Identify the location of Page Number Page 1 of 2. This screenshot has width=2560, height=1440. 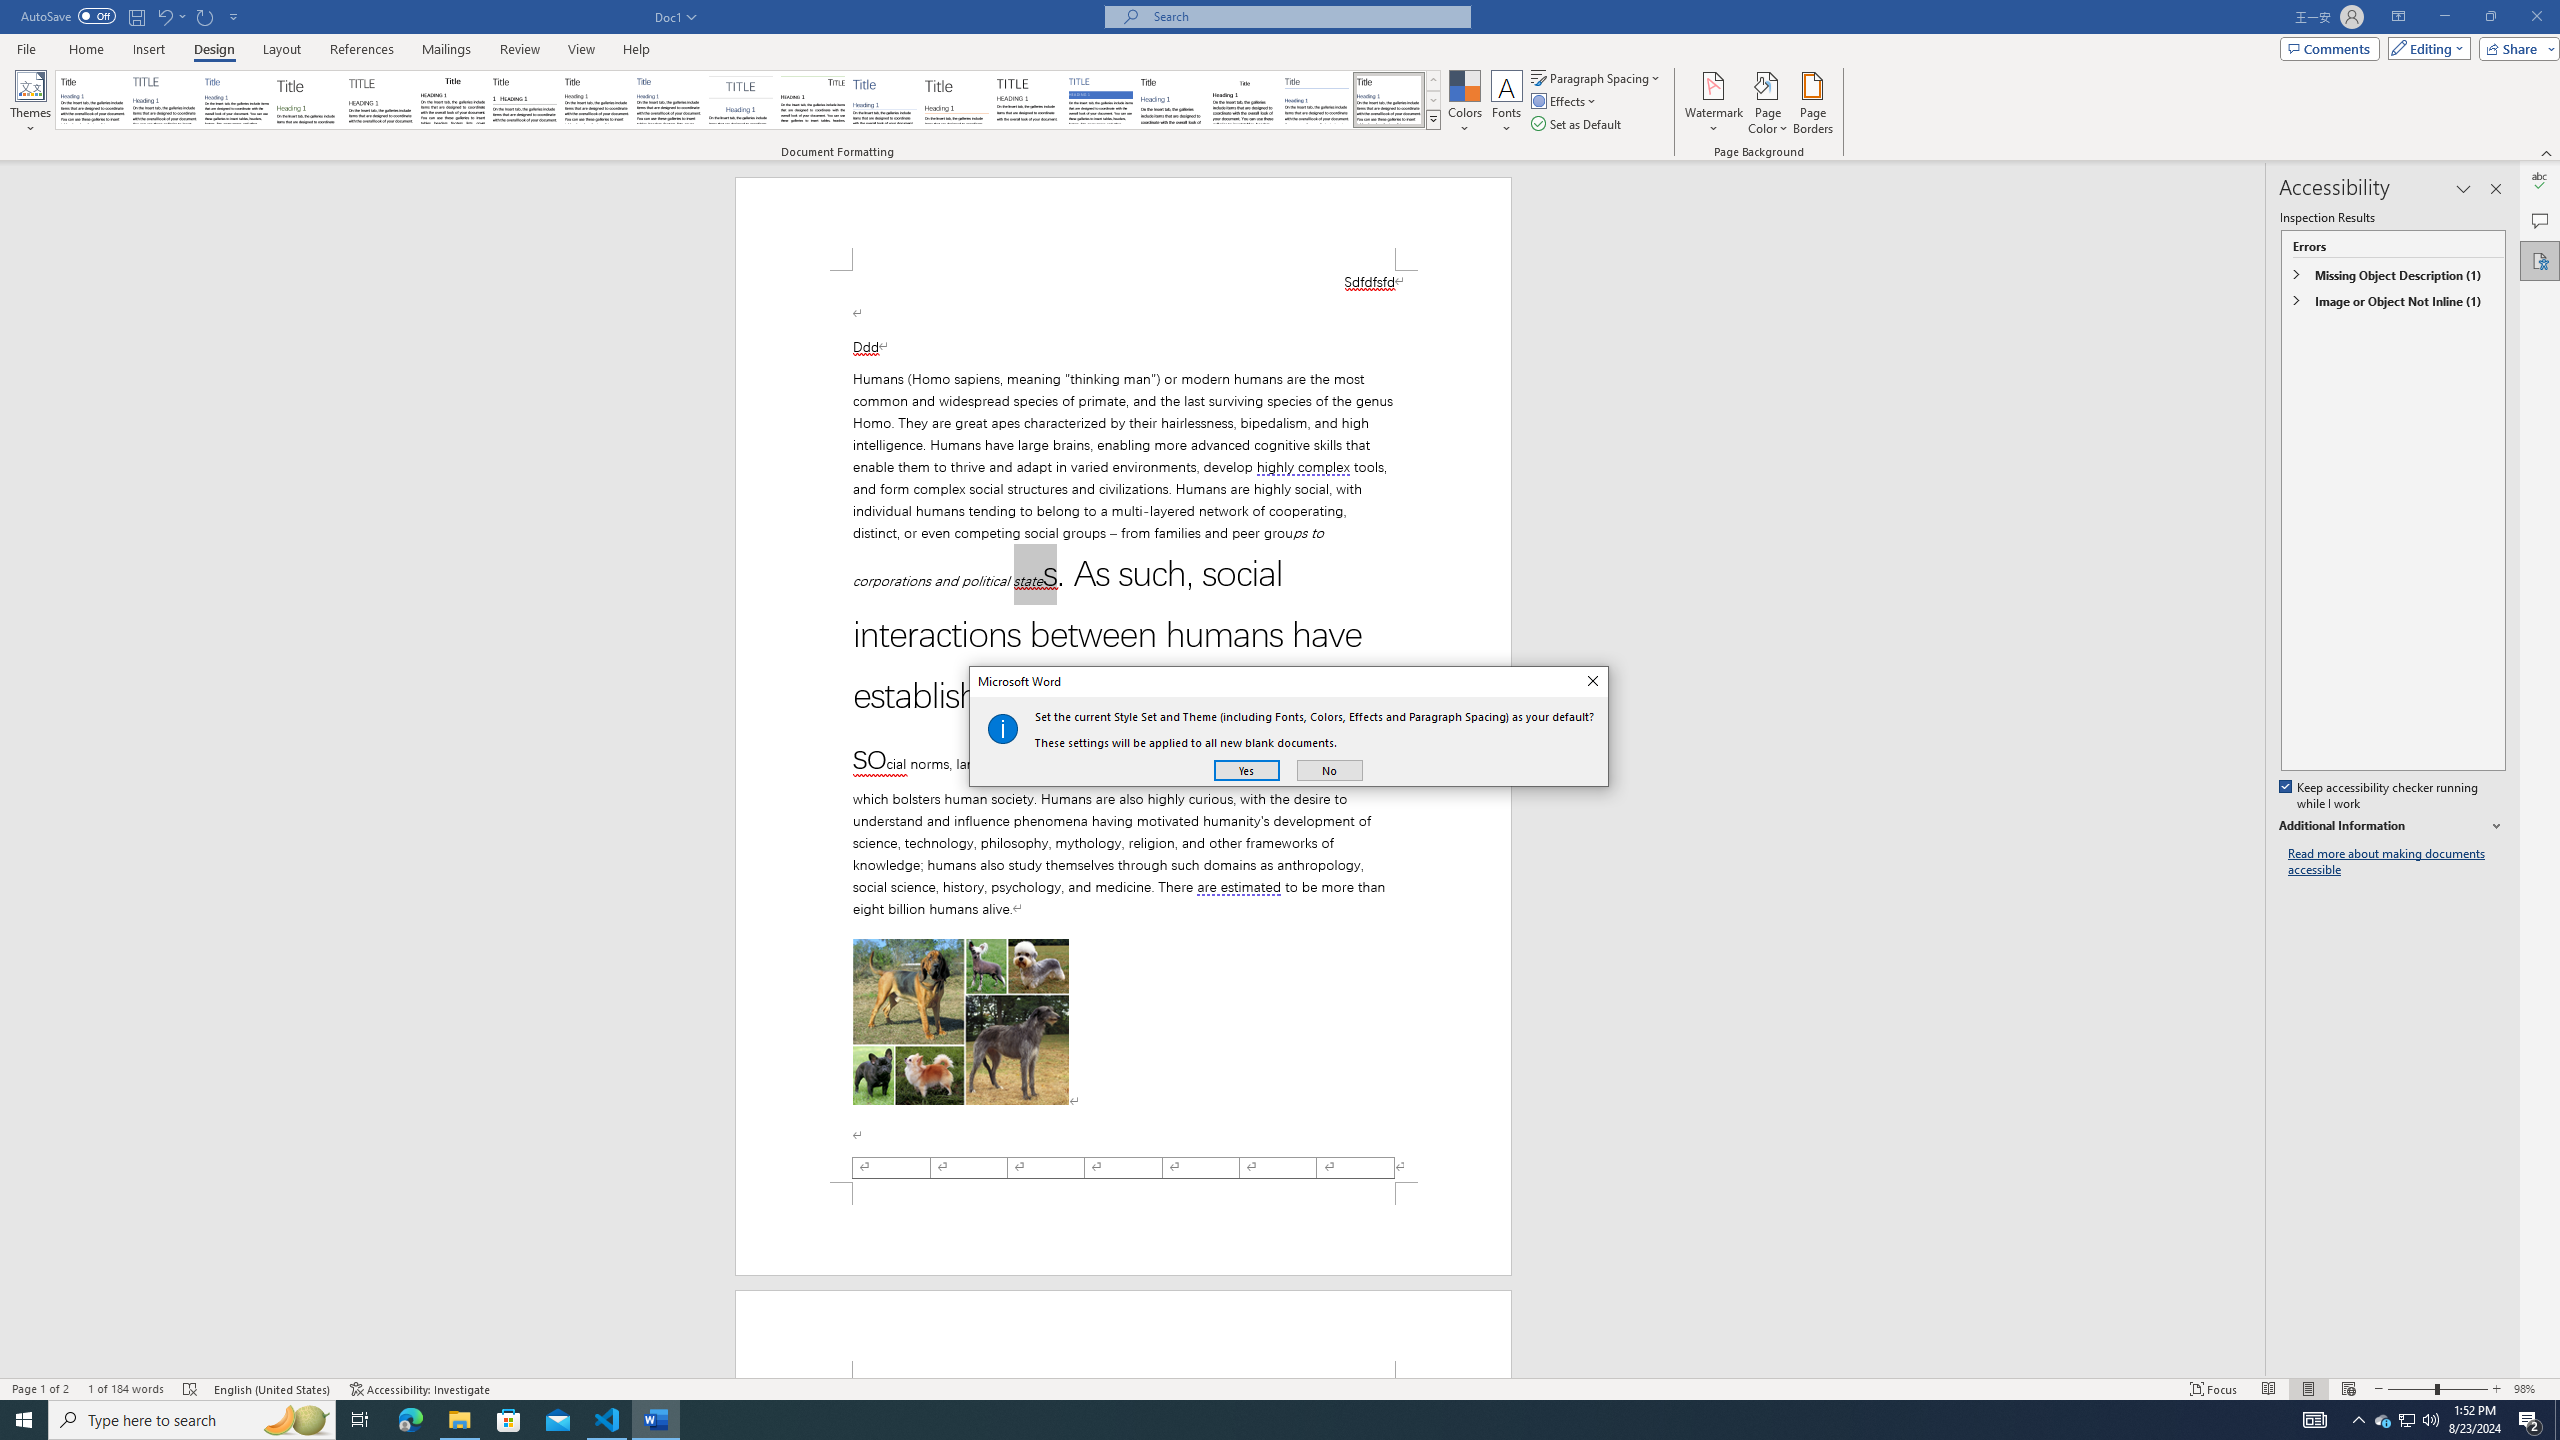
(40, 1389).